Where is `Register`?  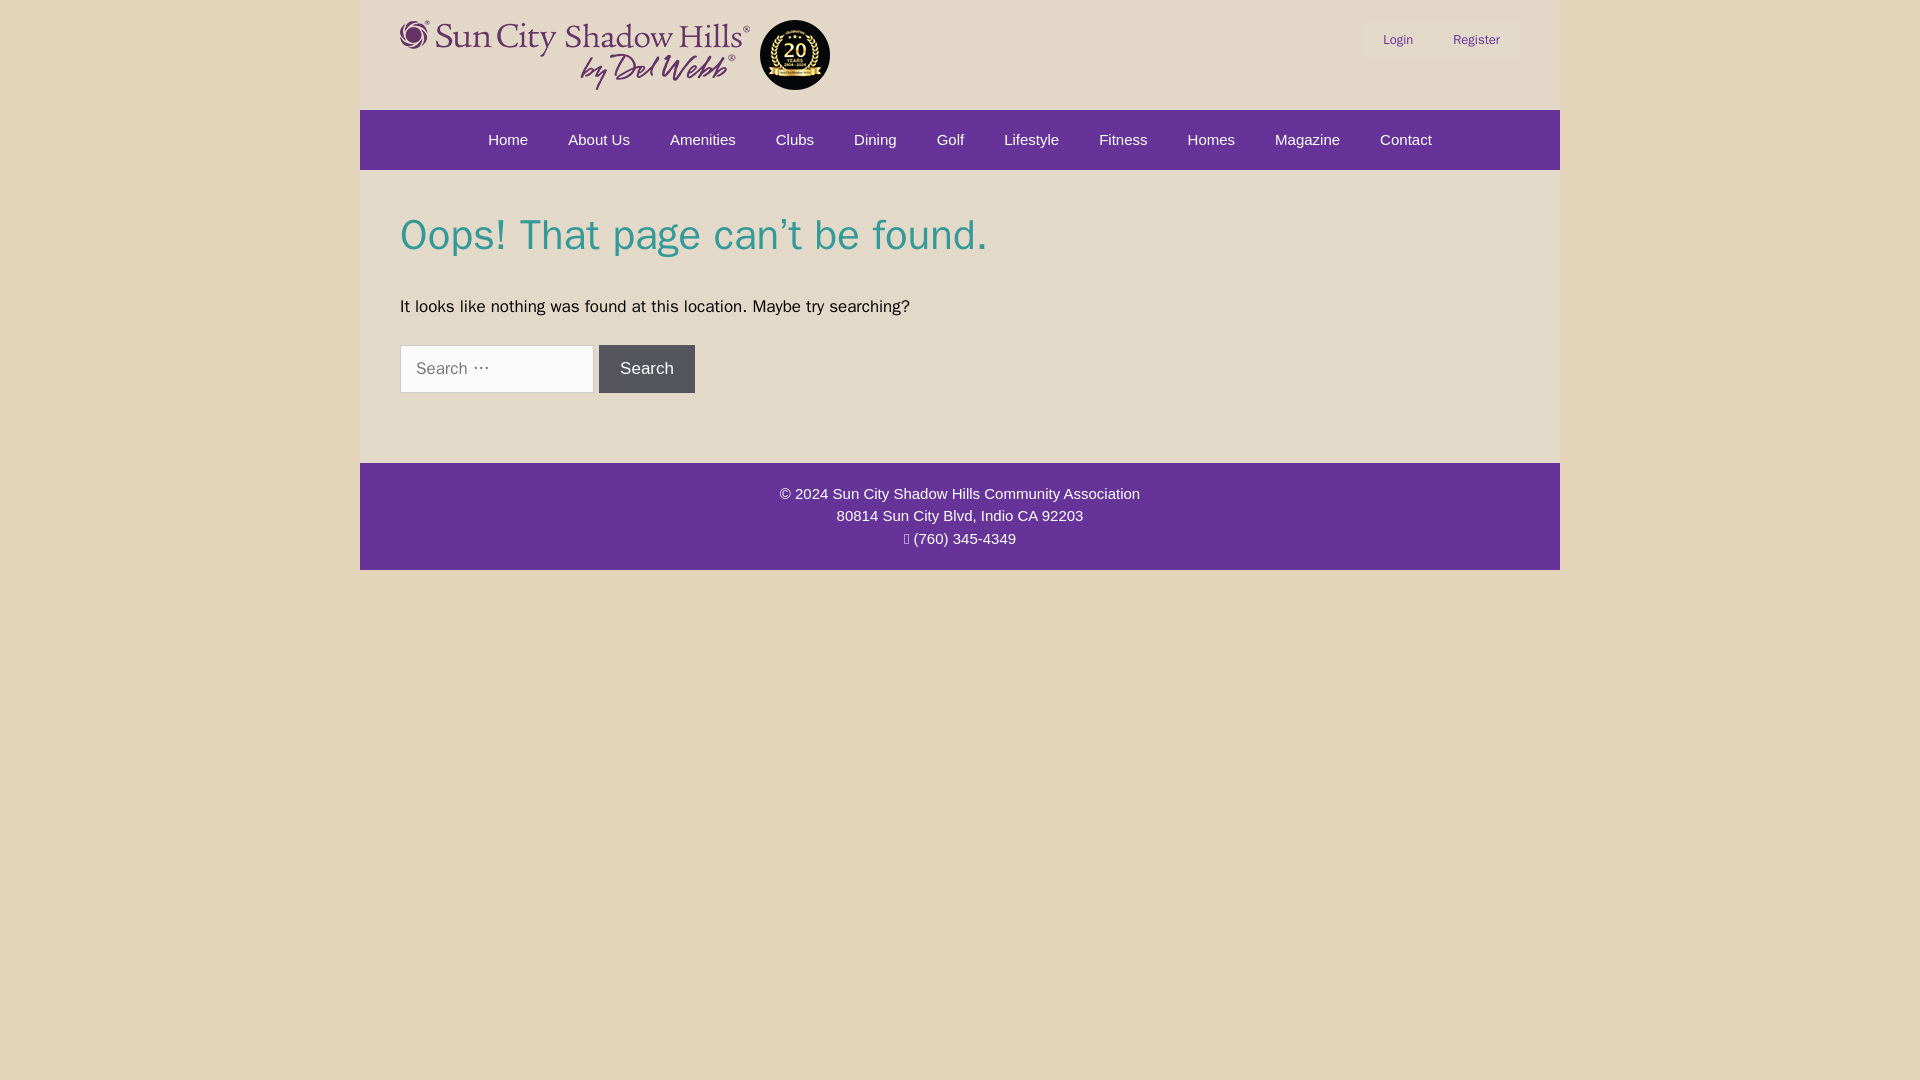 Register is located at coordinates (1476, 40).